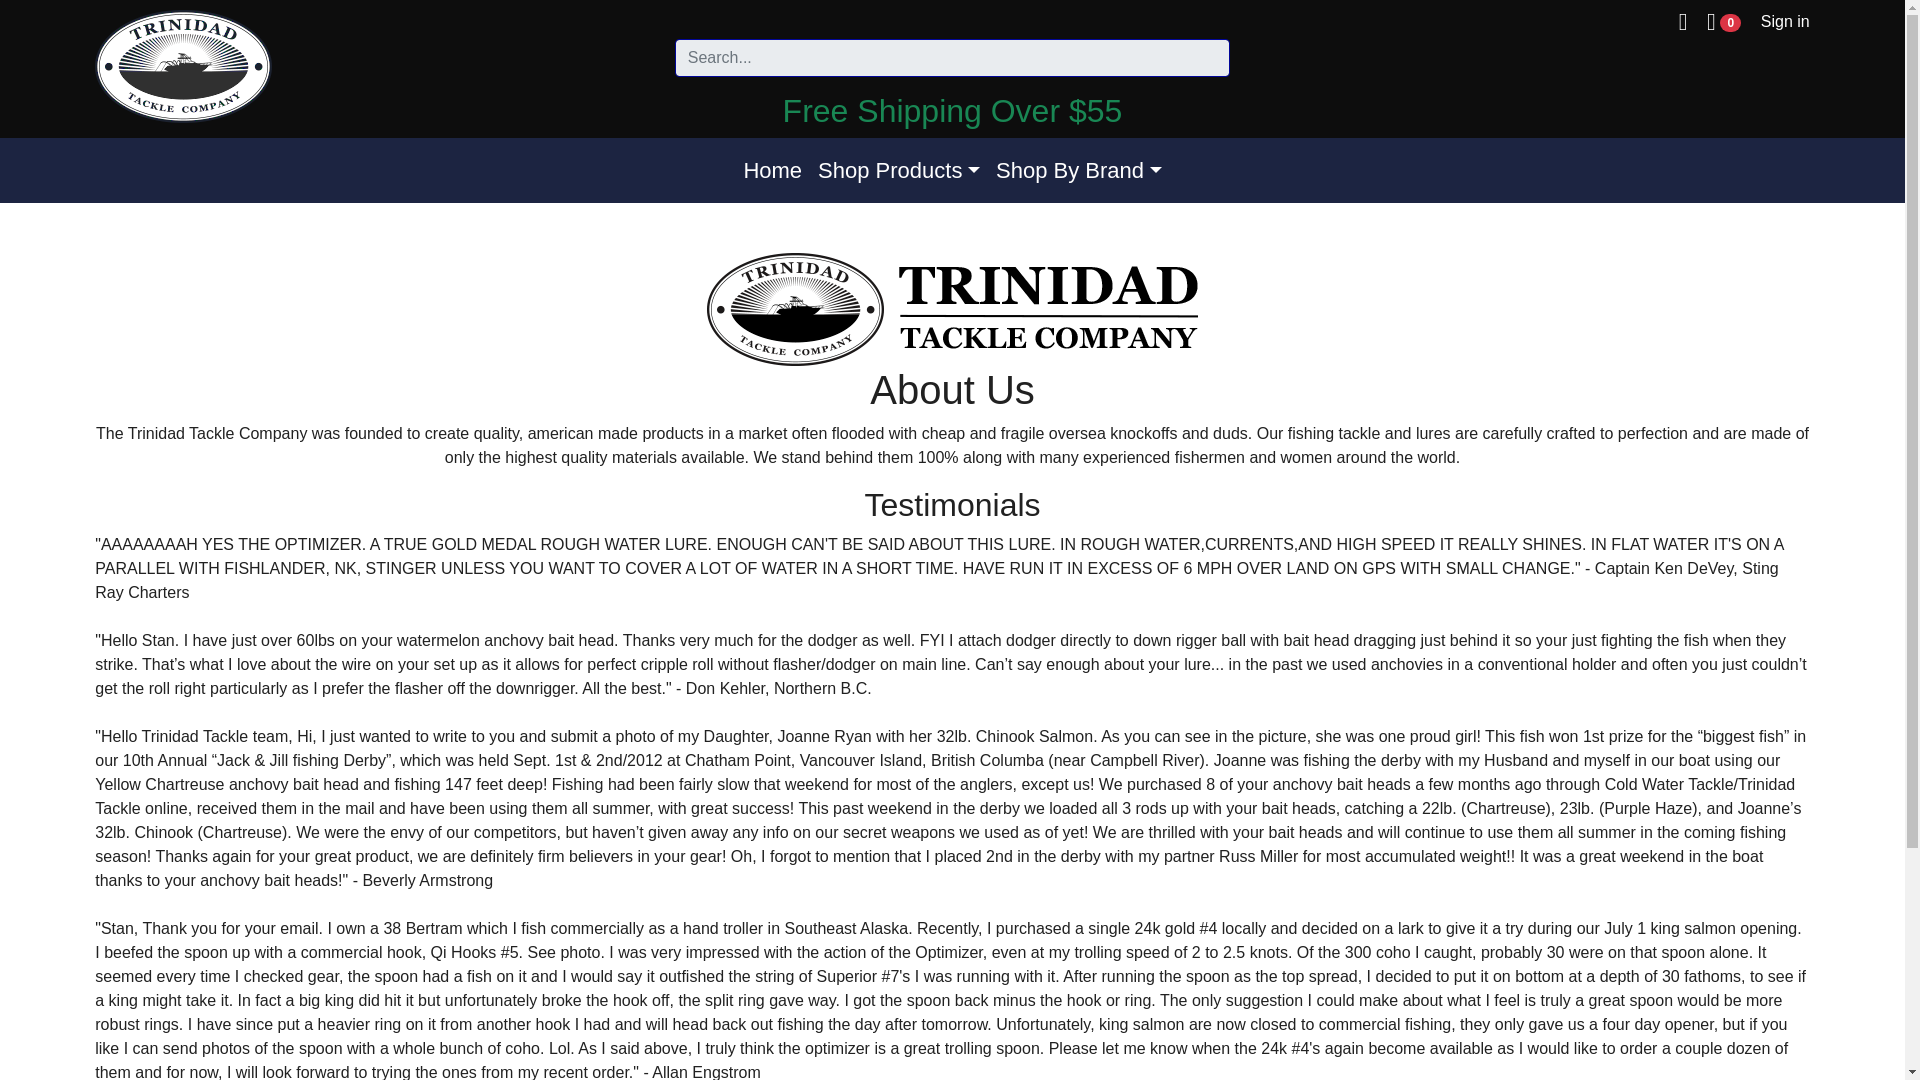 This screenshot has height=1080, width=1920. What do you see at coordinates (1078, 170) in the screenshot?
I see `Shop By Brand` at bounding box center [1078, 170].